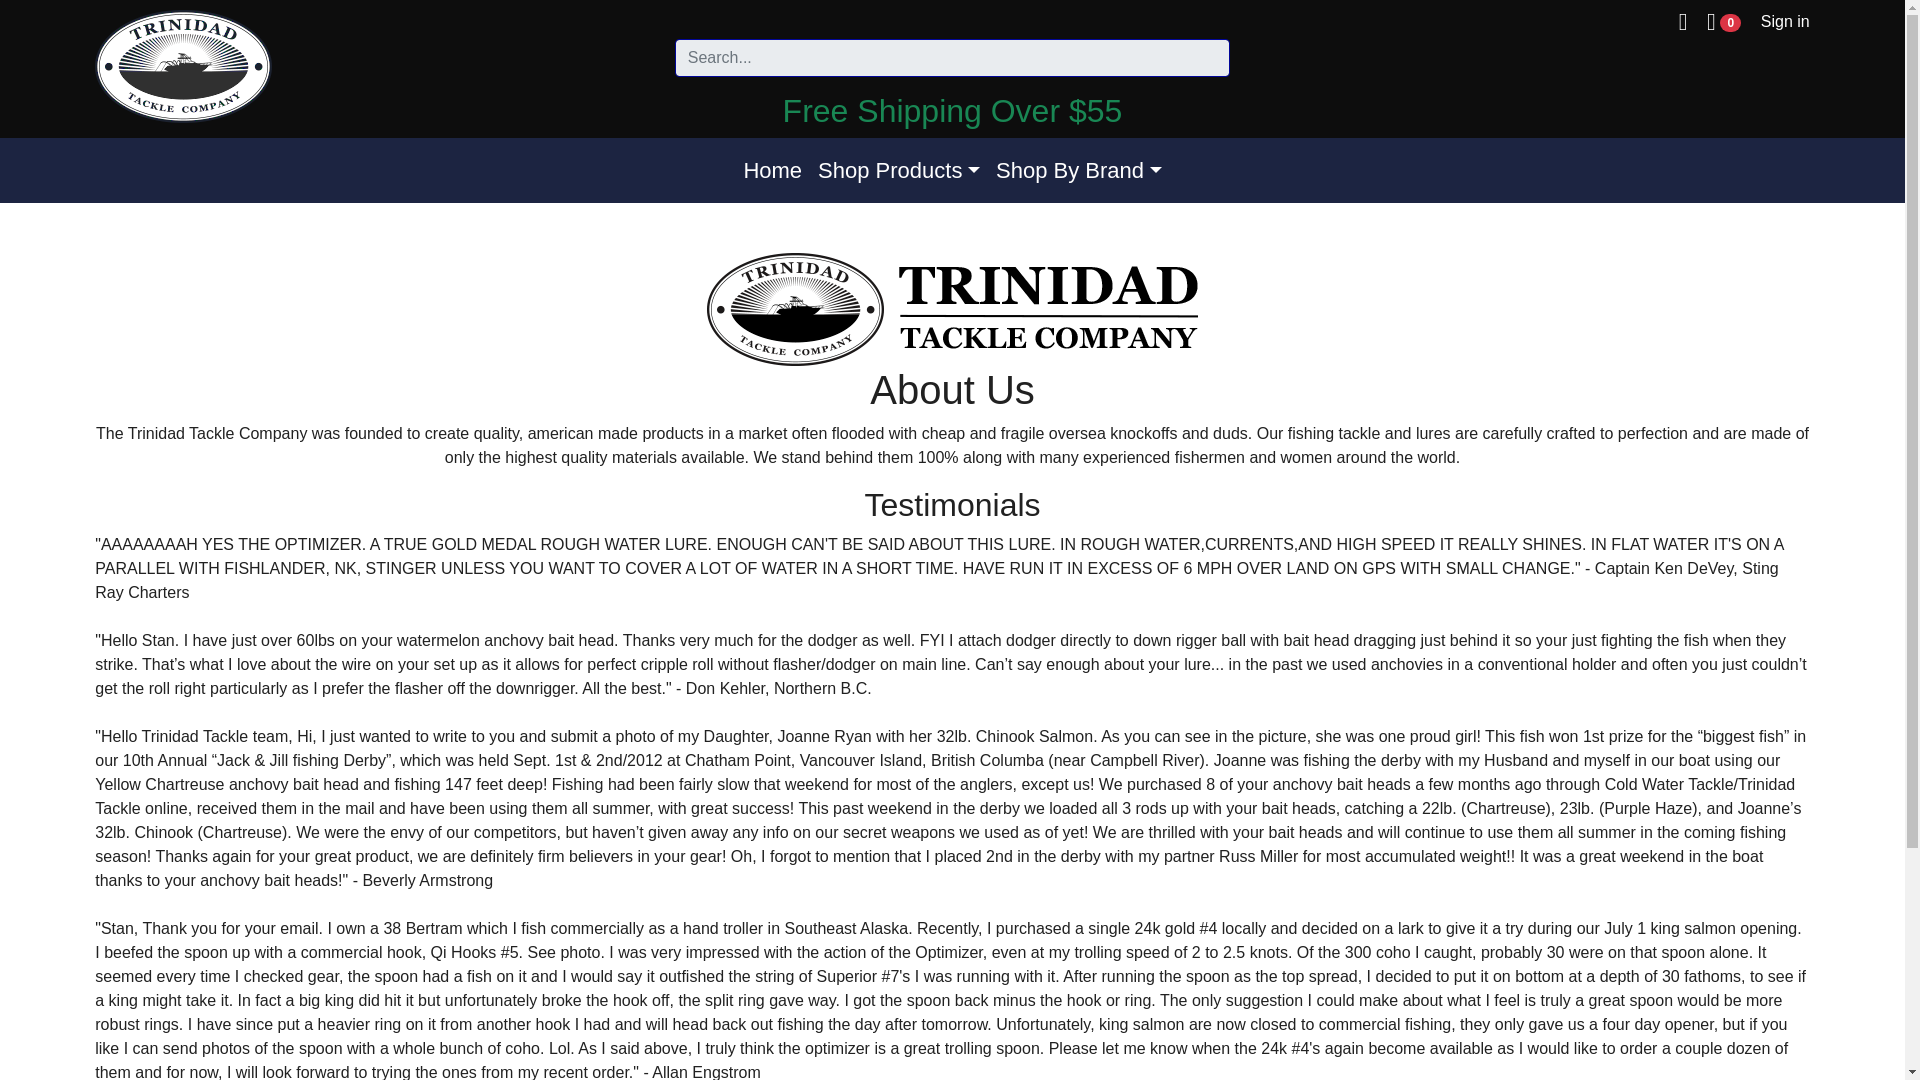 This screenshot has height=1080, width=1920. What do you see at coordinates (1078, 170) in the screenshot?
I see `Shop By Brand` at bounding box center [1078, 170].